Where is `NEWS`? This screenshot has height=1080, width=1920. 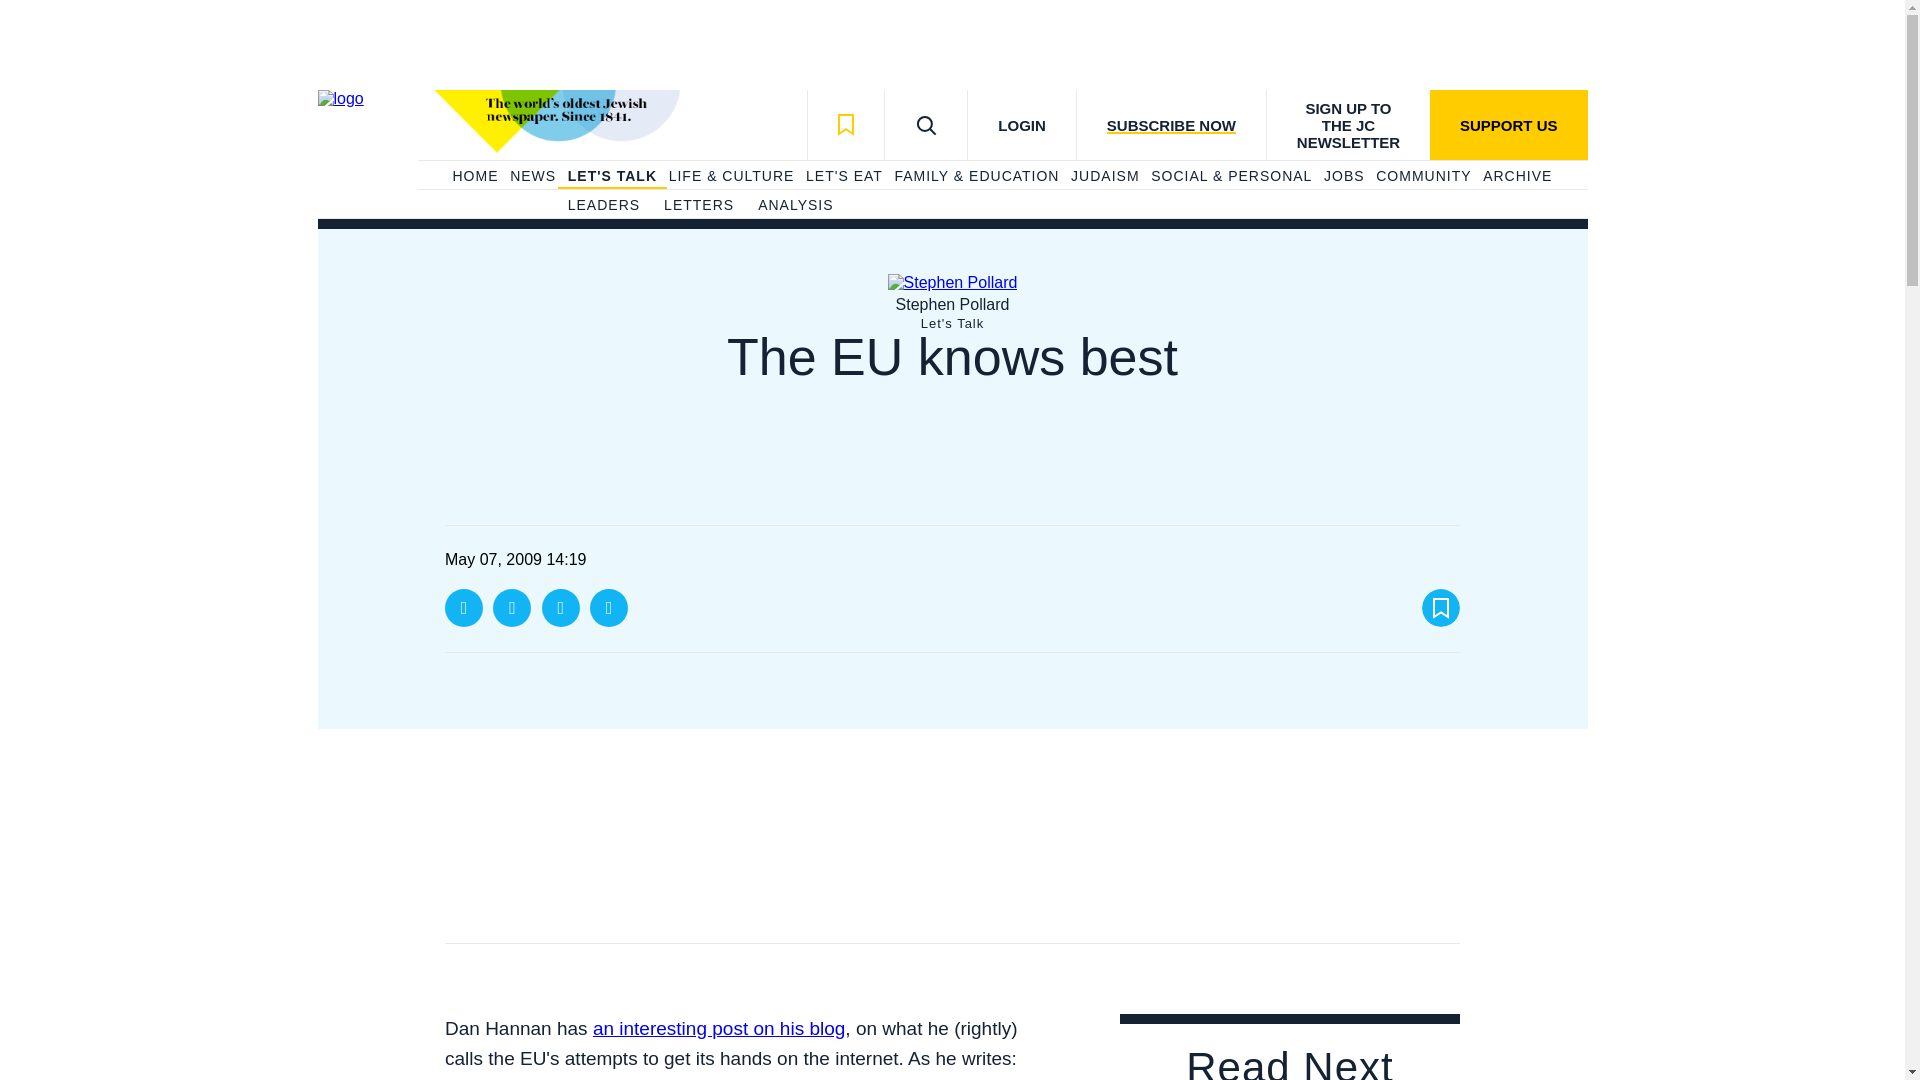
NEWS is located at coordinates (533, 176).